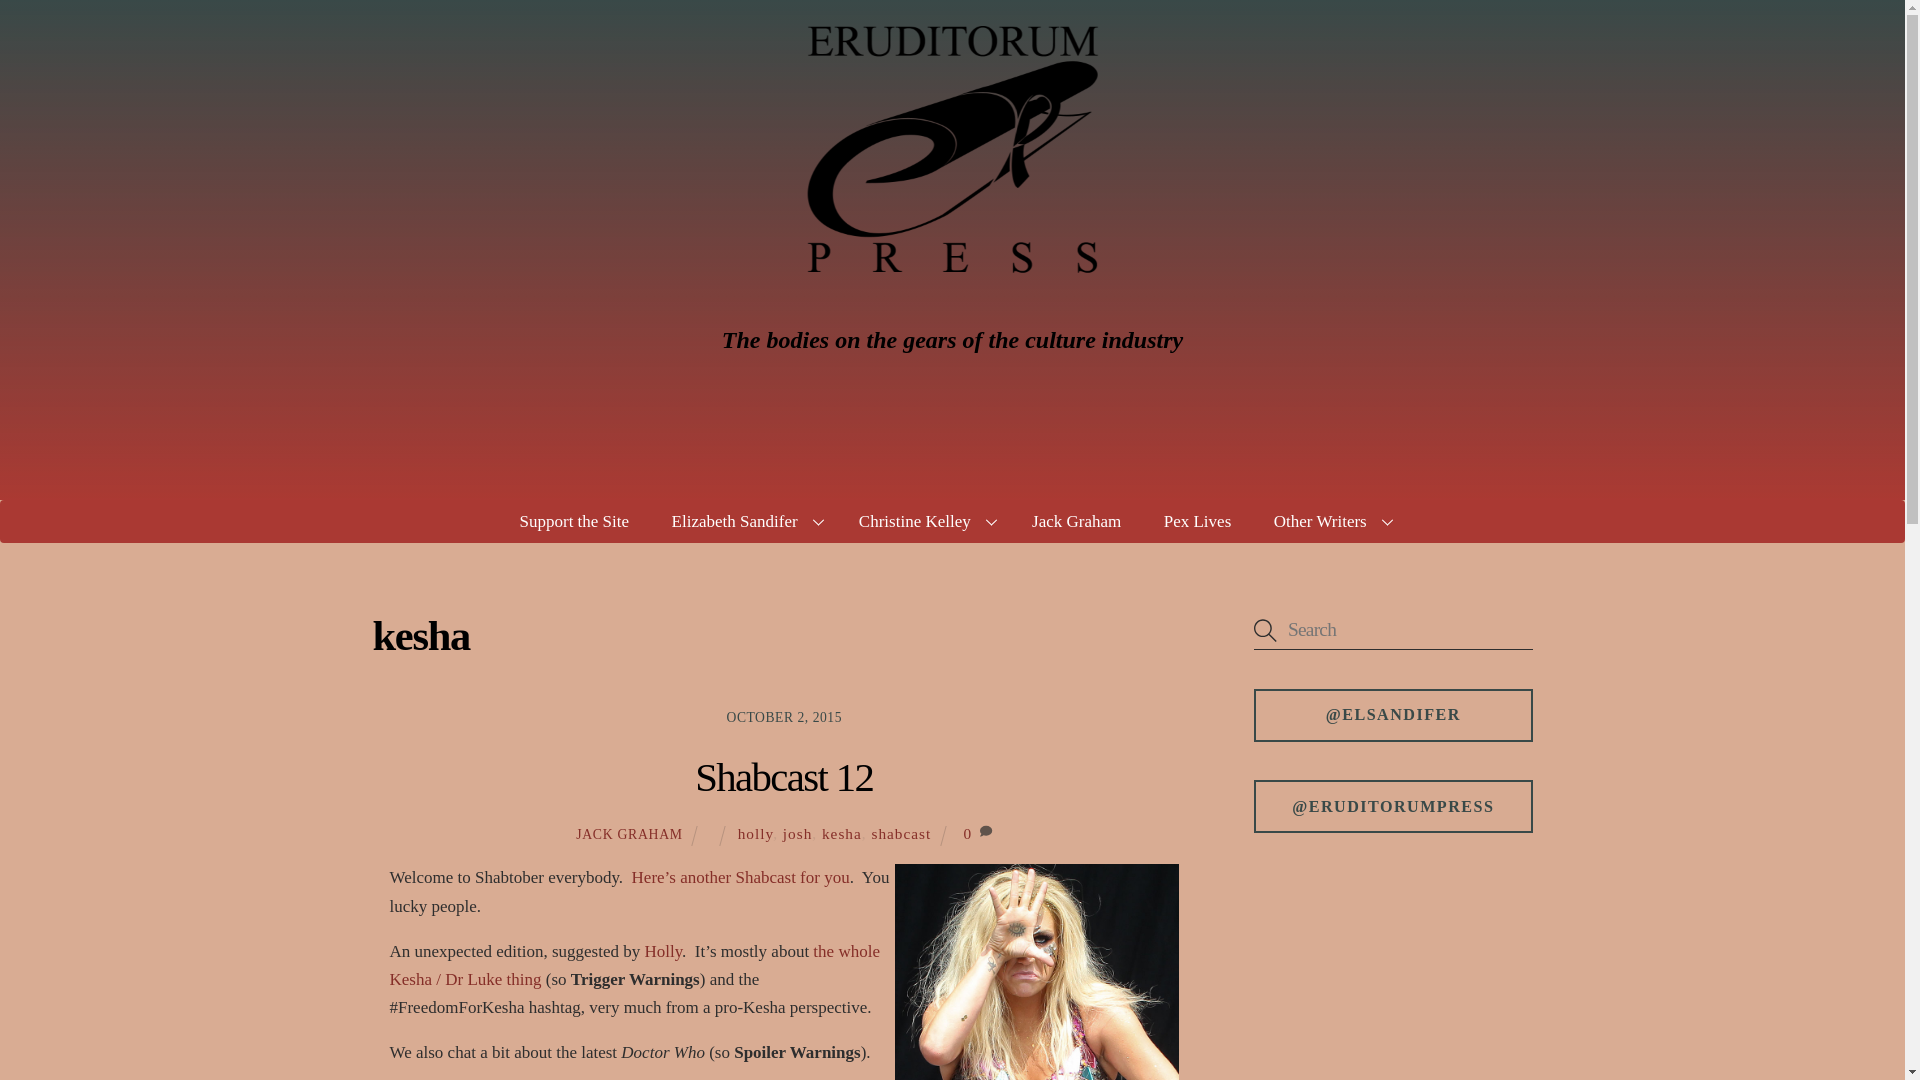 This screenshot has height=1080, width=1920. I want to click on Pex Lives, so click(1196, 522).